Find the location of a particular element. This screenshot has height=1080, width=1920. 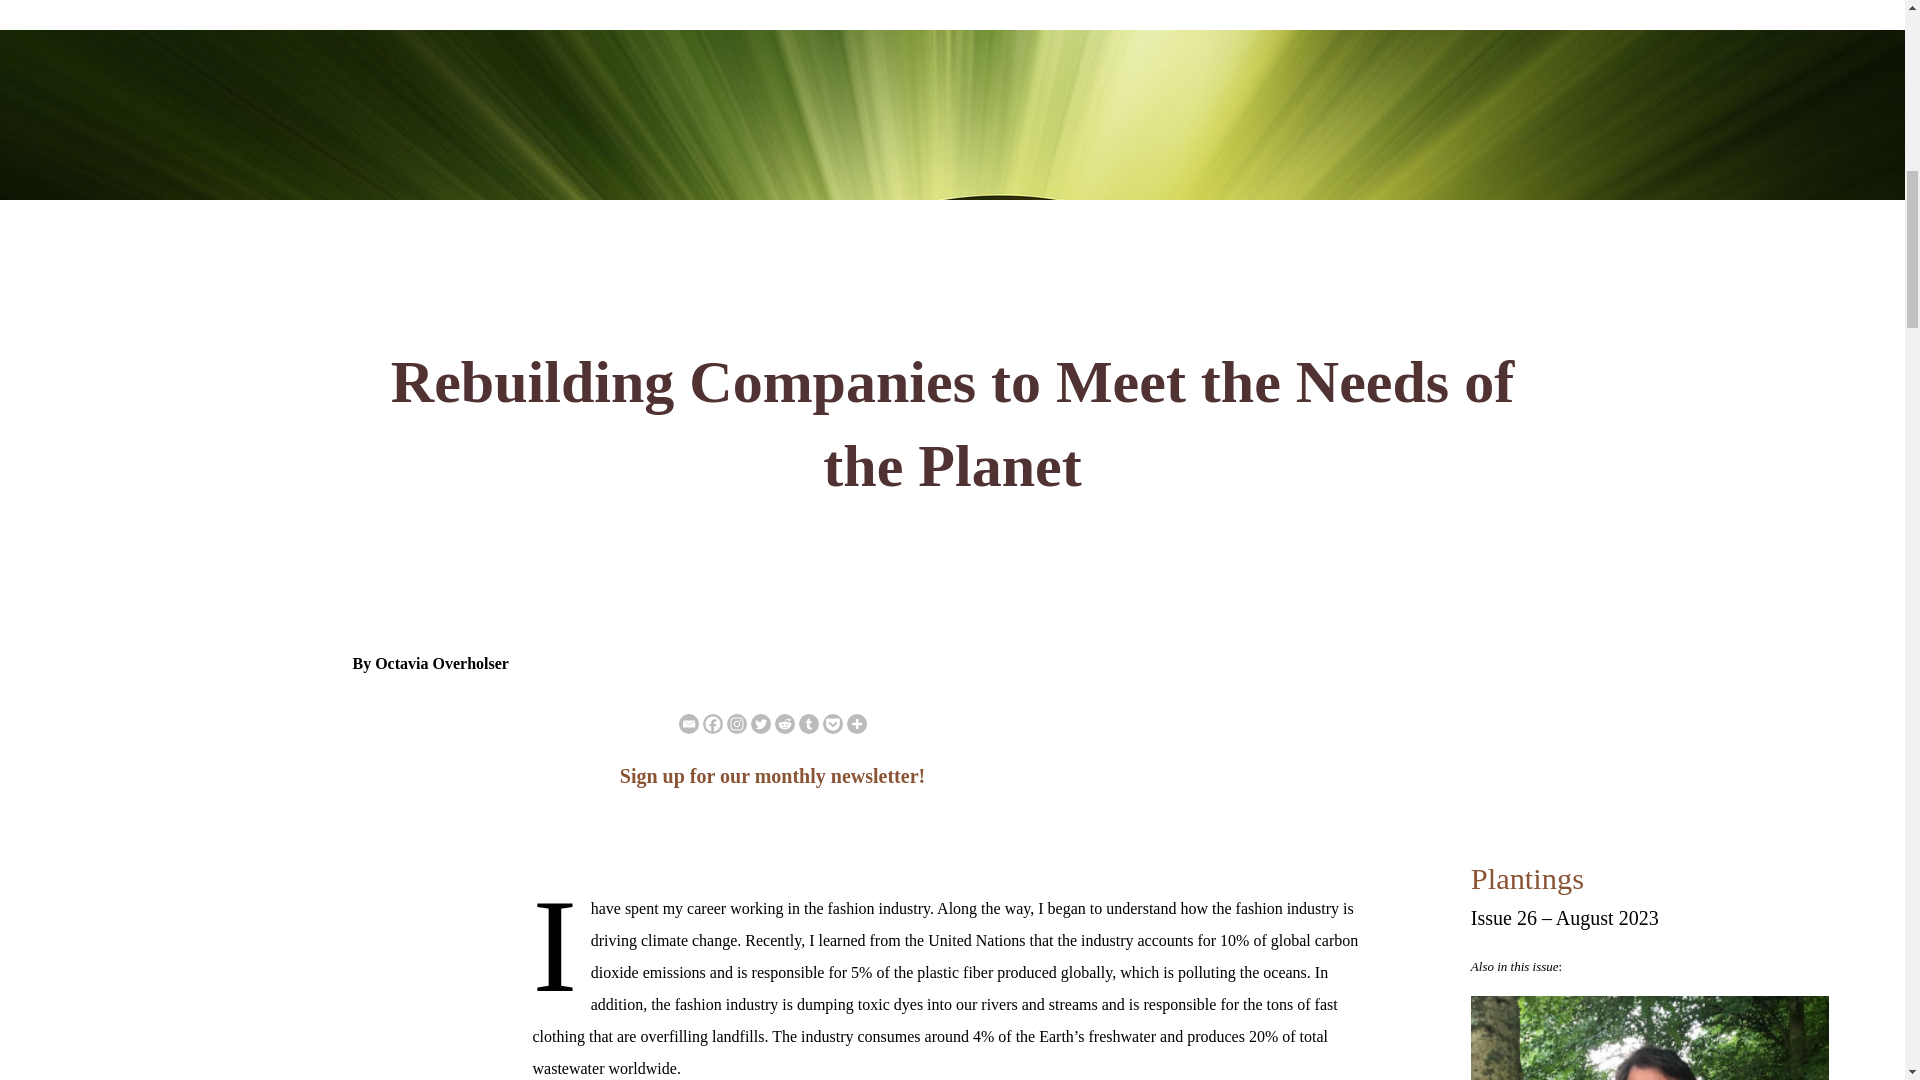

Sign up for our monthly newsletter! is located at coordinates (772, 776).